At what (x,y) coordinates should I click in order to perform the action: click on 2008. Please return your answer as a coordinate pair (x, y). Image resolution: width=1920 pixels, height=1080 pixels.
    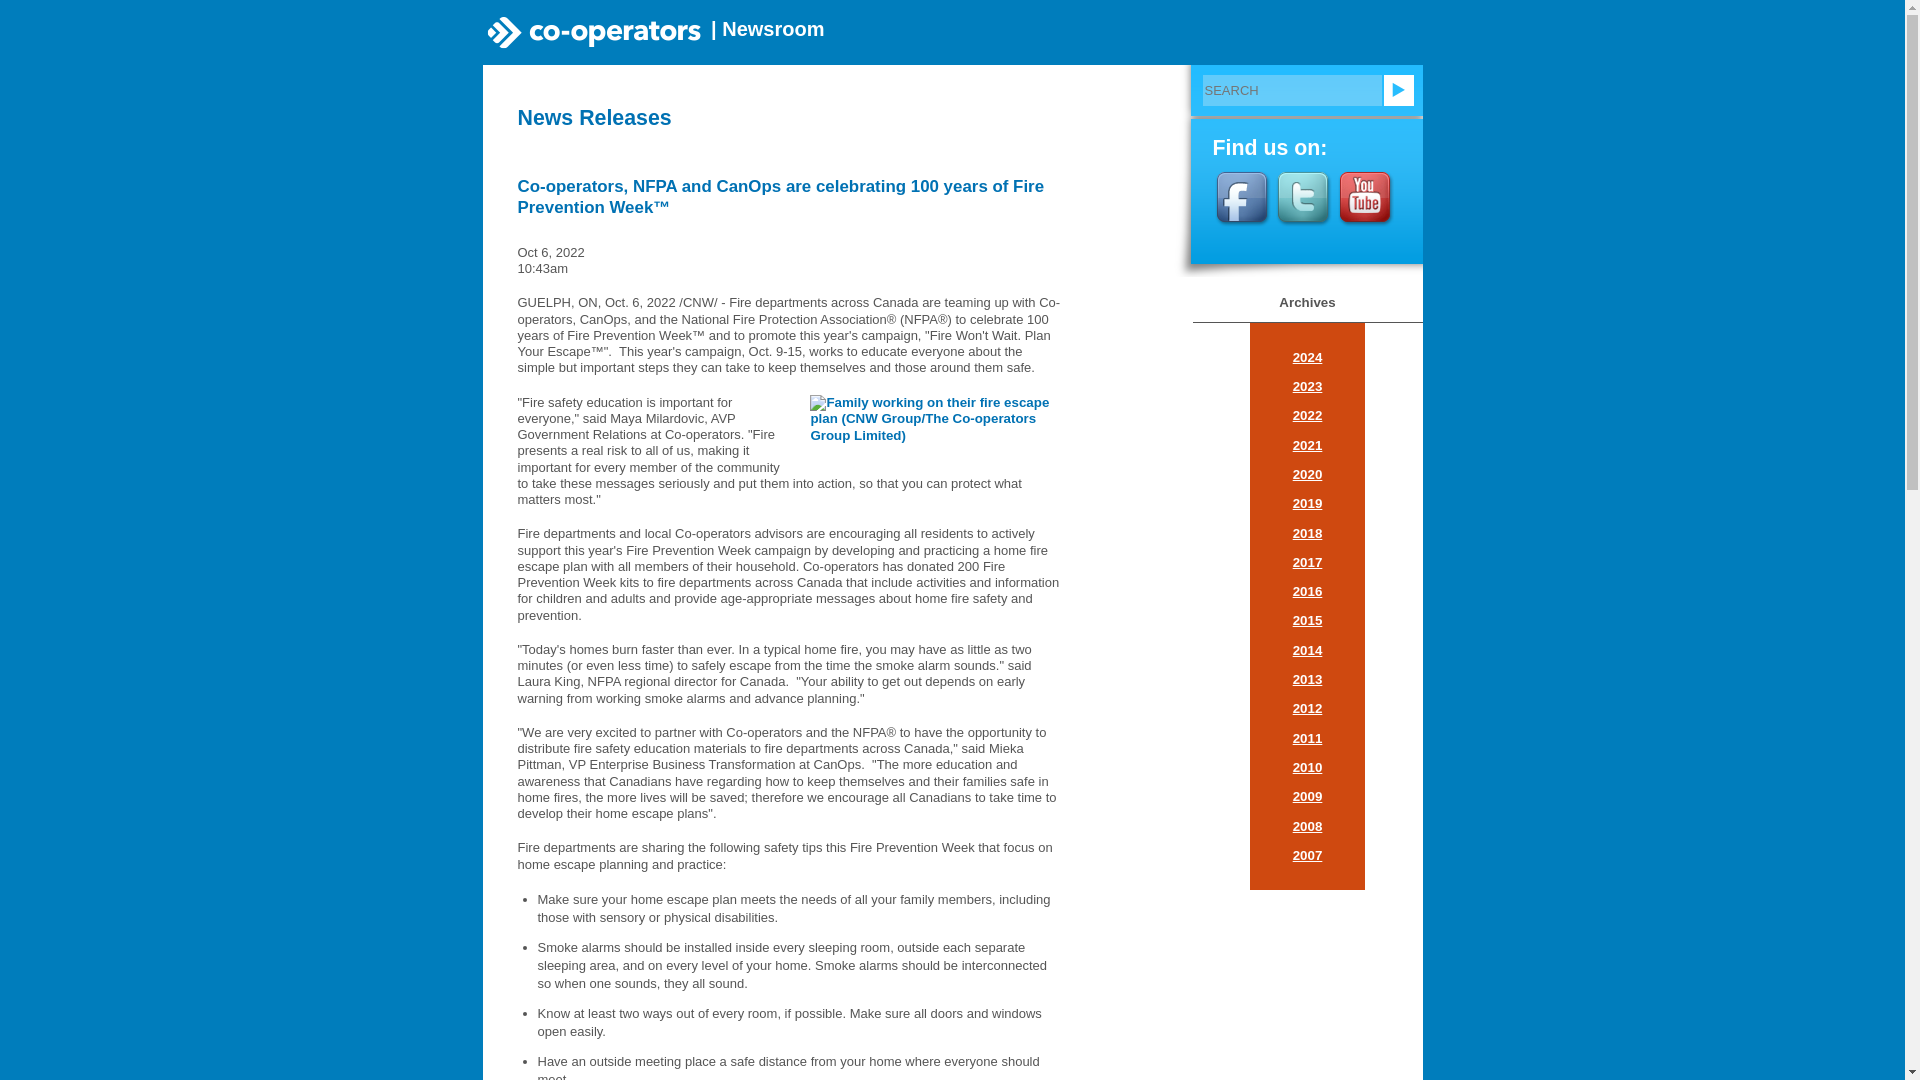
    Looking at the image, I should click on (1307, 826).